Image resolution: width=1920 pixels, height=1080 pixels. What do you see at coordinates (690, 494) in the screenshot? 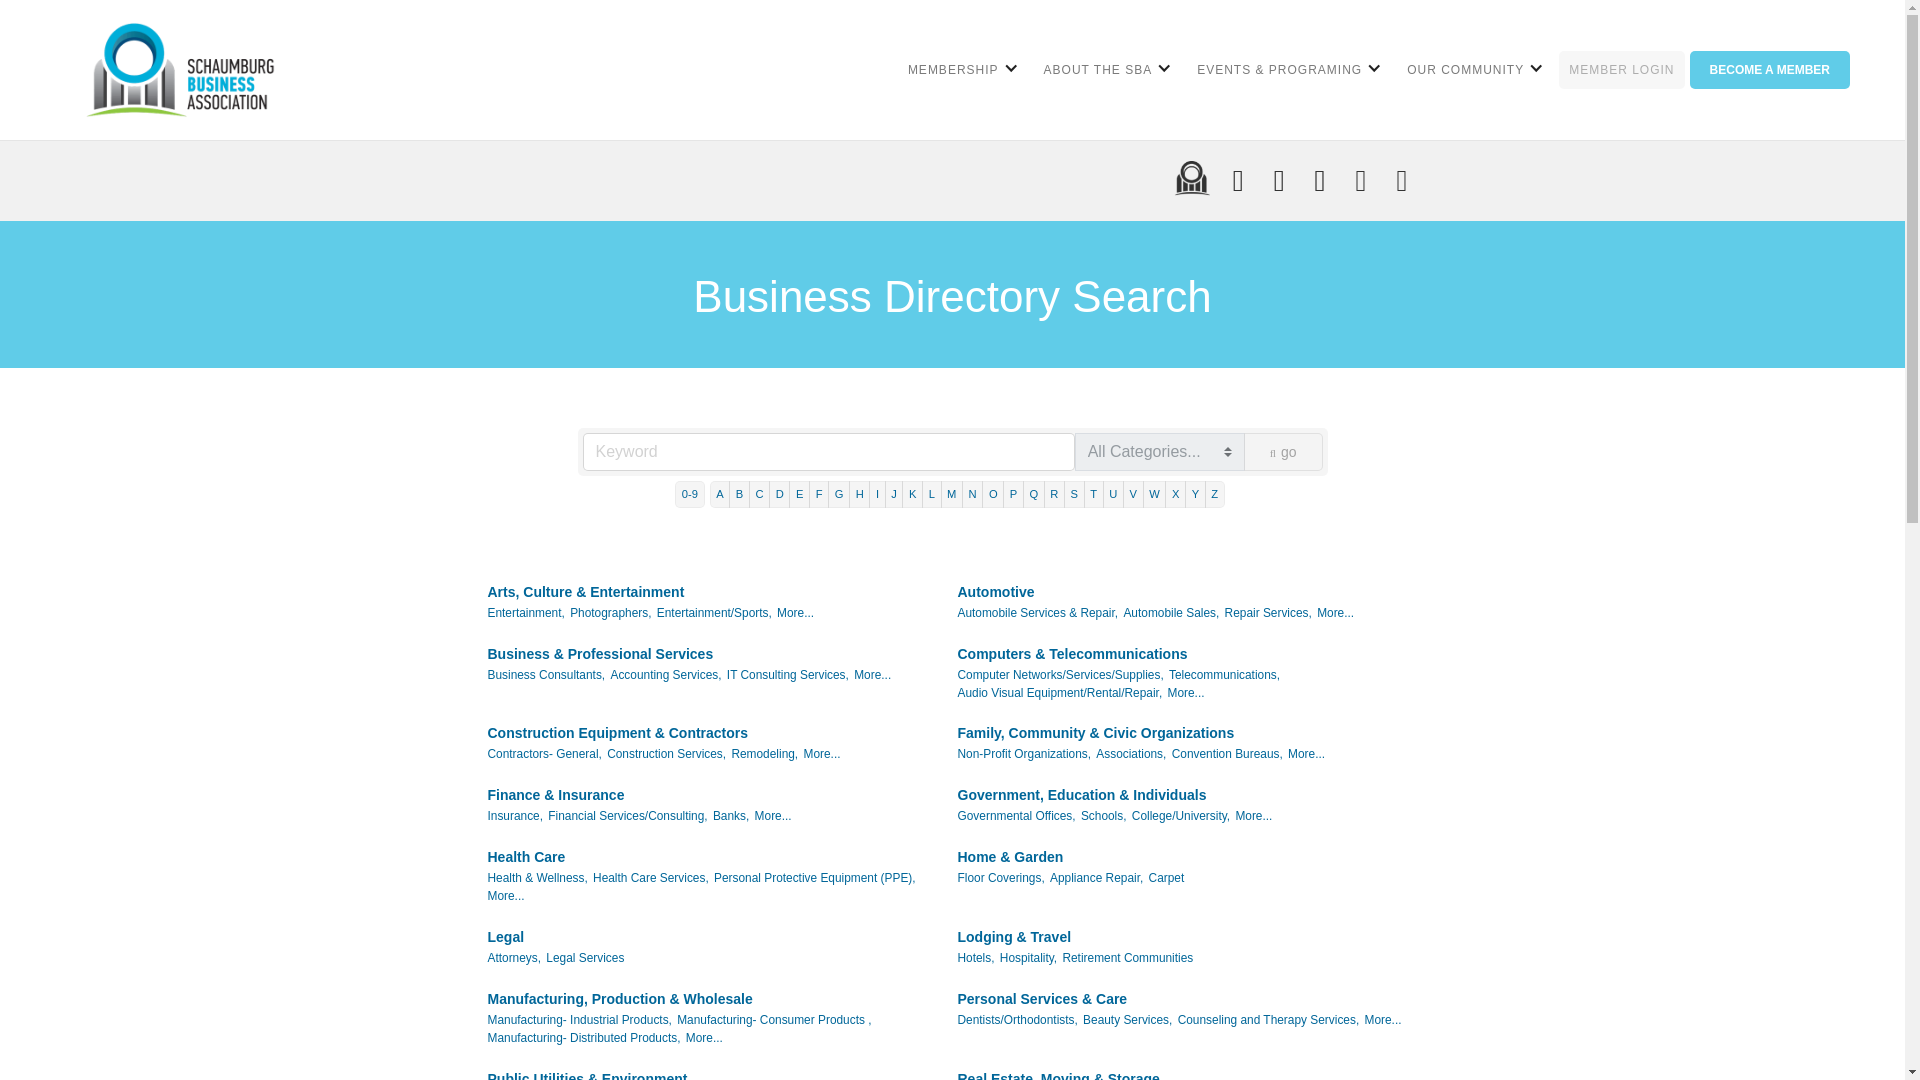
I see `0-9` at bounding box center [690, 494].